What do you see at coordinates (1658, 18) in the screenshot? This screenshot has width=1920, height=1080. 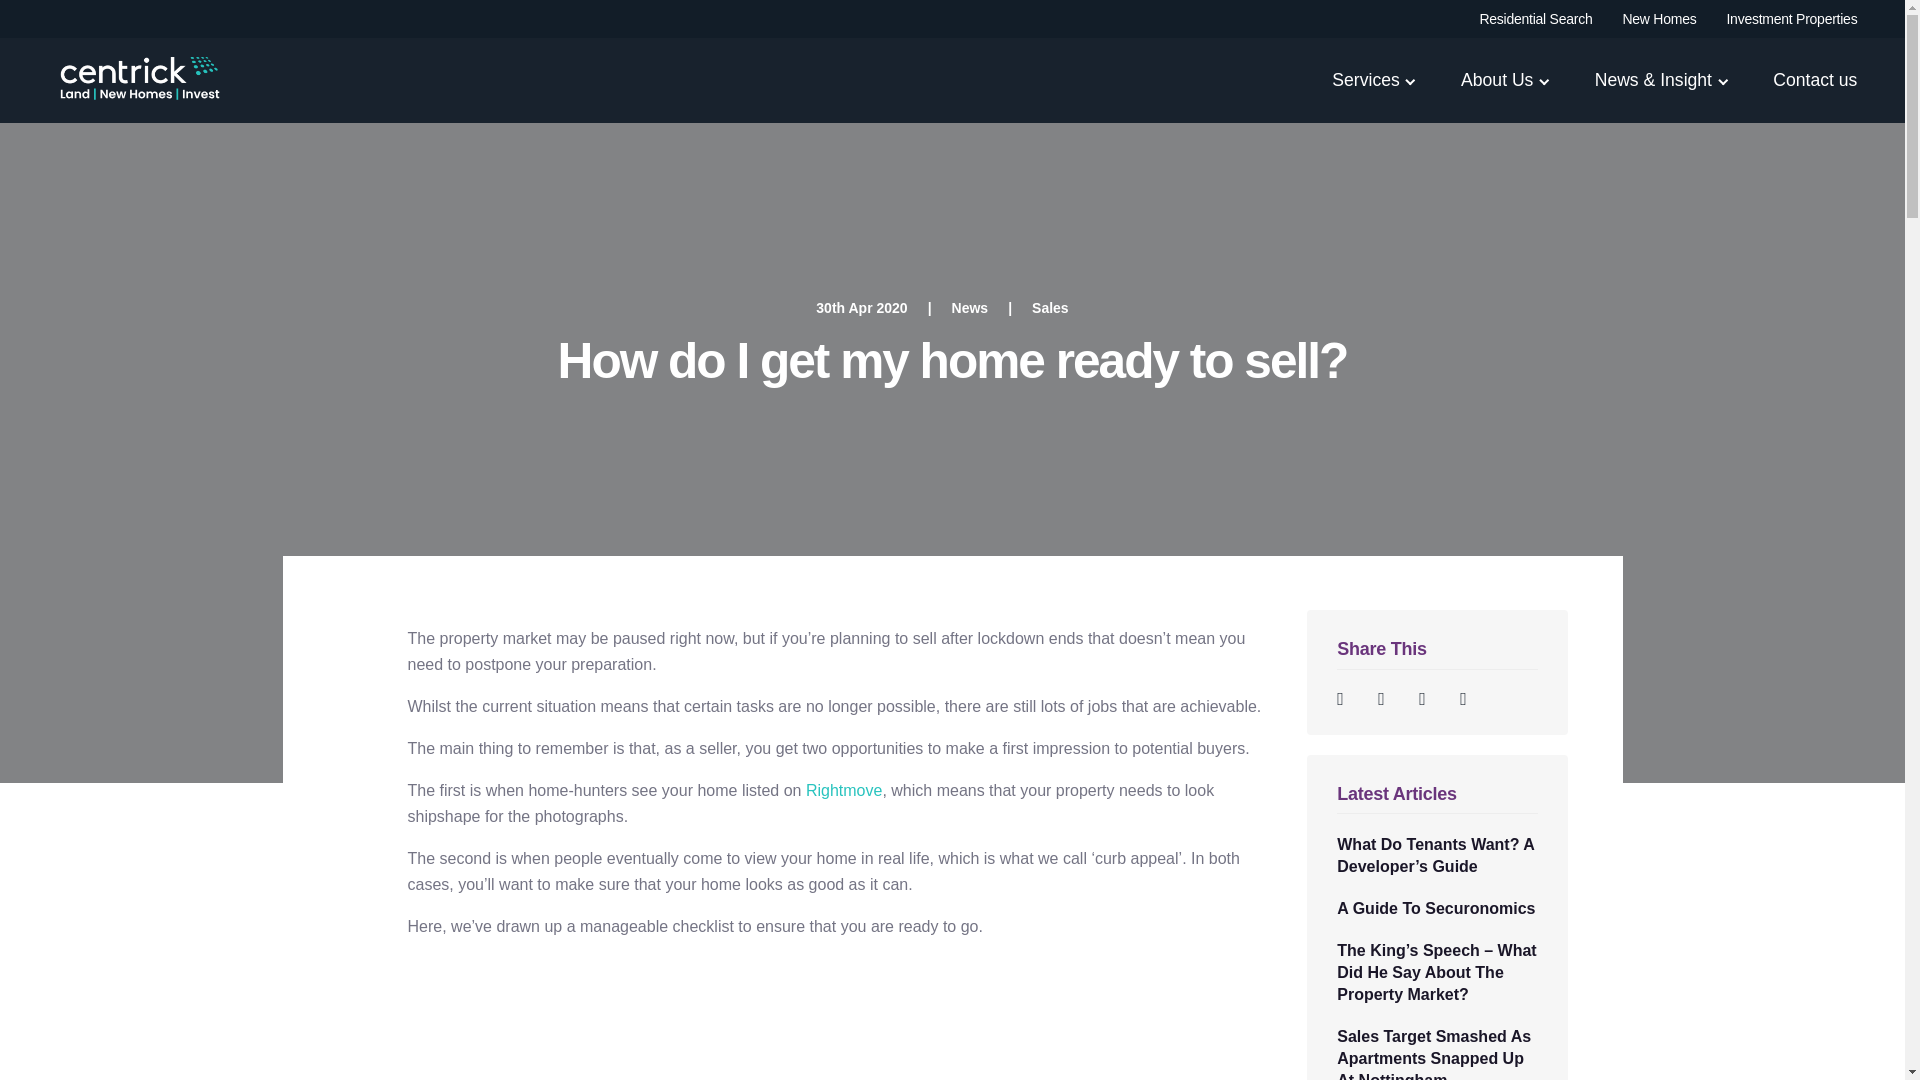 I see `New Homes` at bounding box center [1658, 18].